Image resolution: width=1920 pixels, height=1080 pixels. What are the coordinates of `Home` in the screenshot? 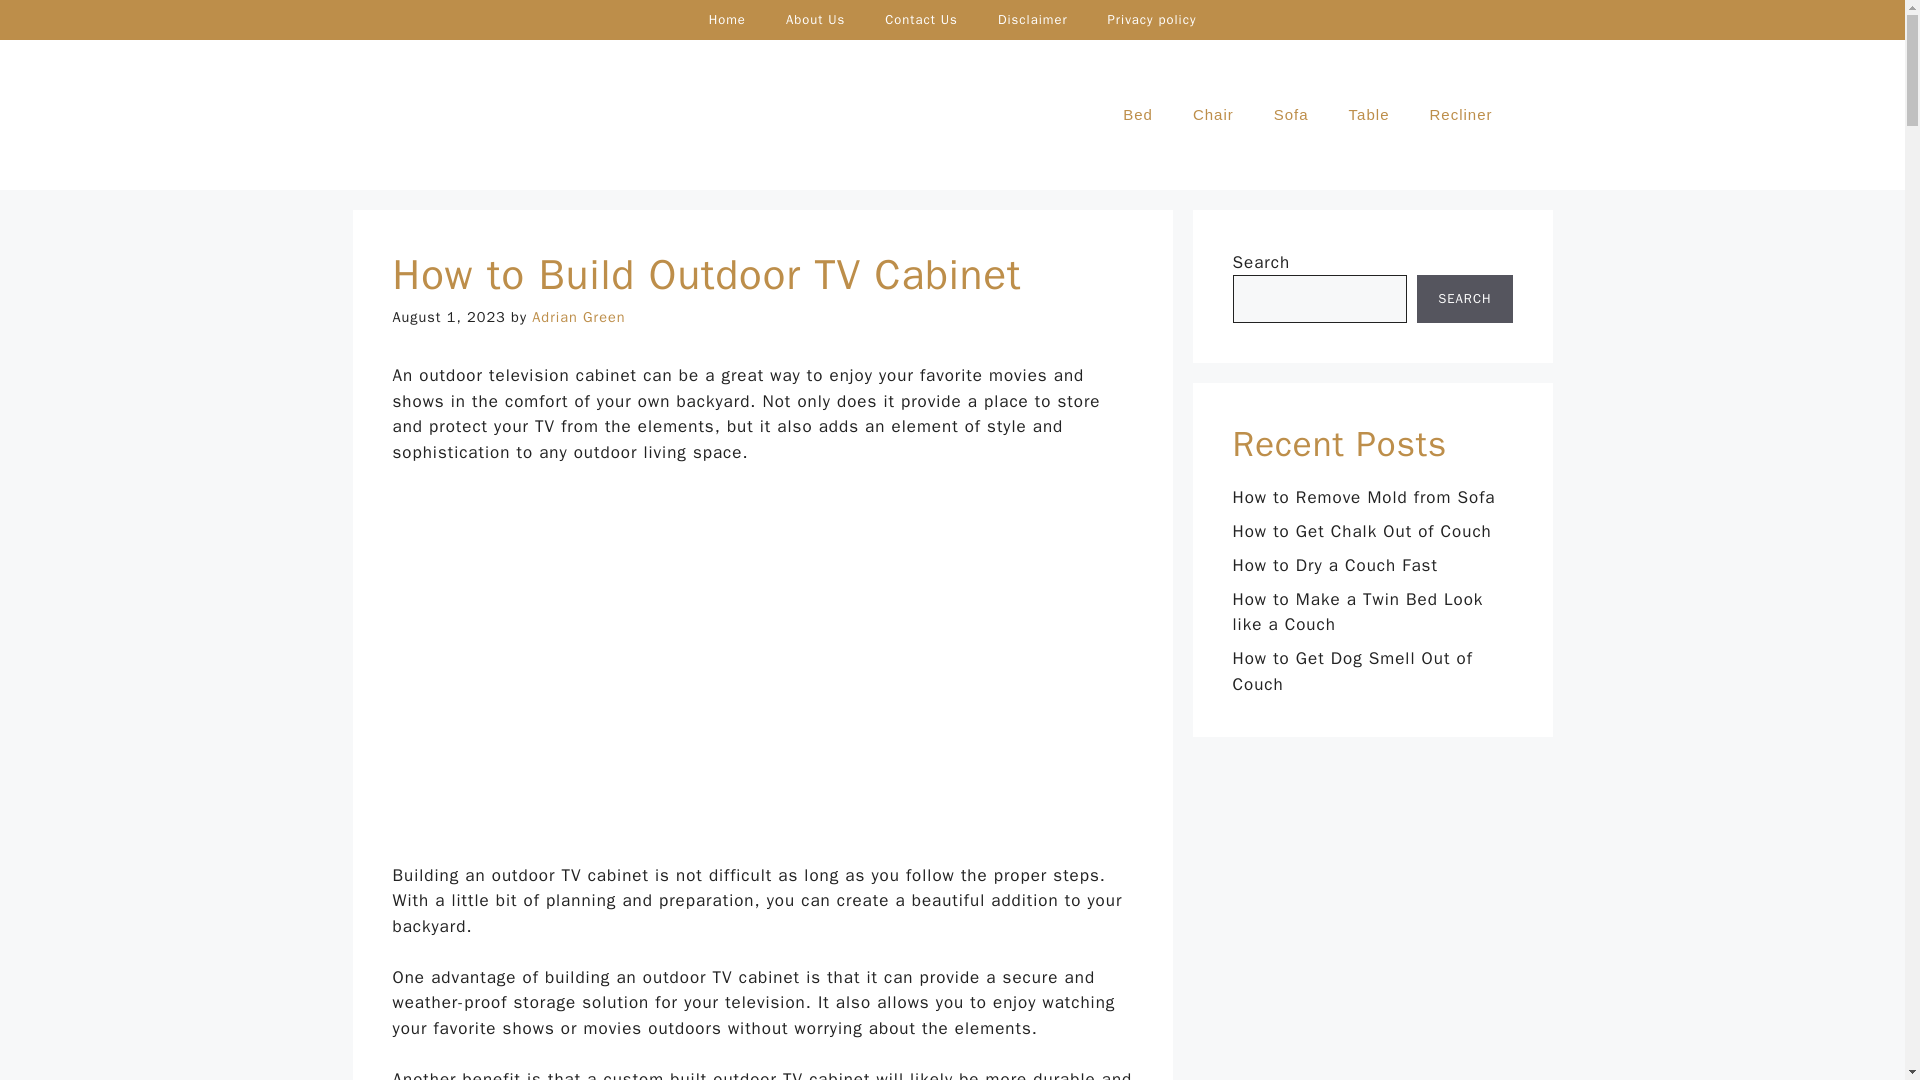 It's located at (728, 20).